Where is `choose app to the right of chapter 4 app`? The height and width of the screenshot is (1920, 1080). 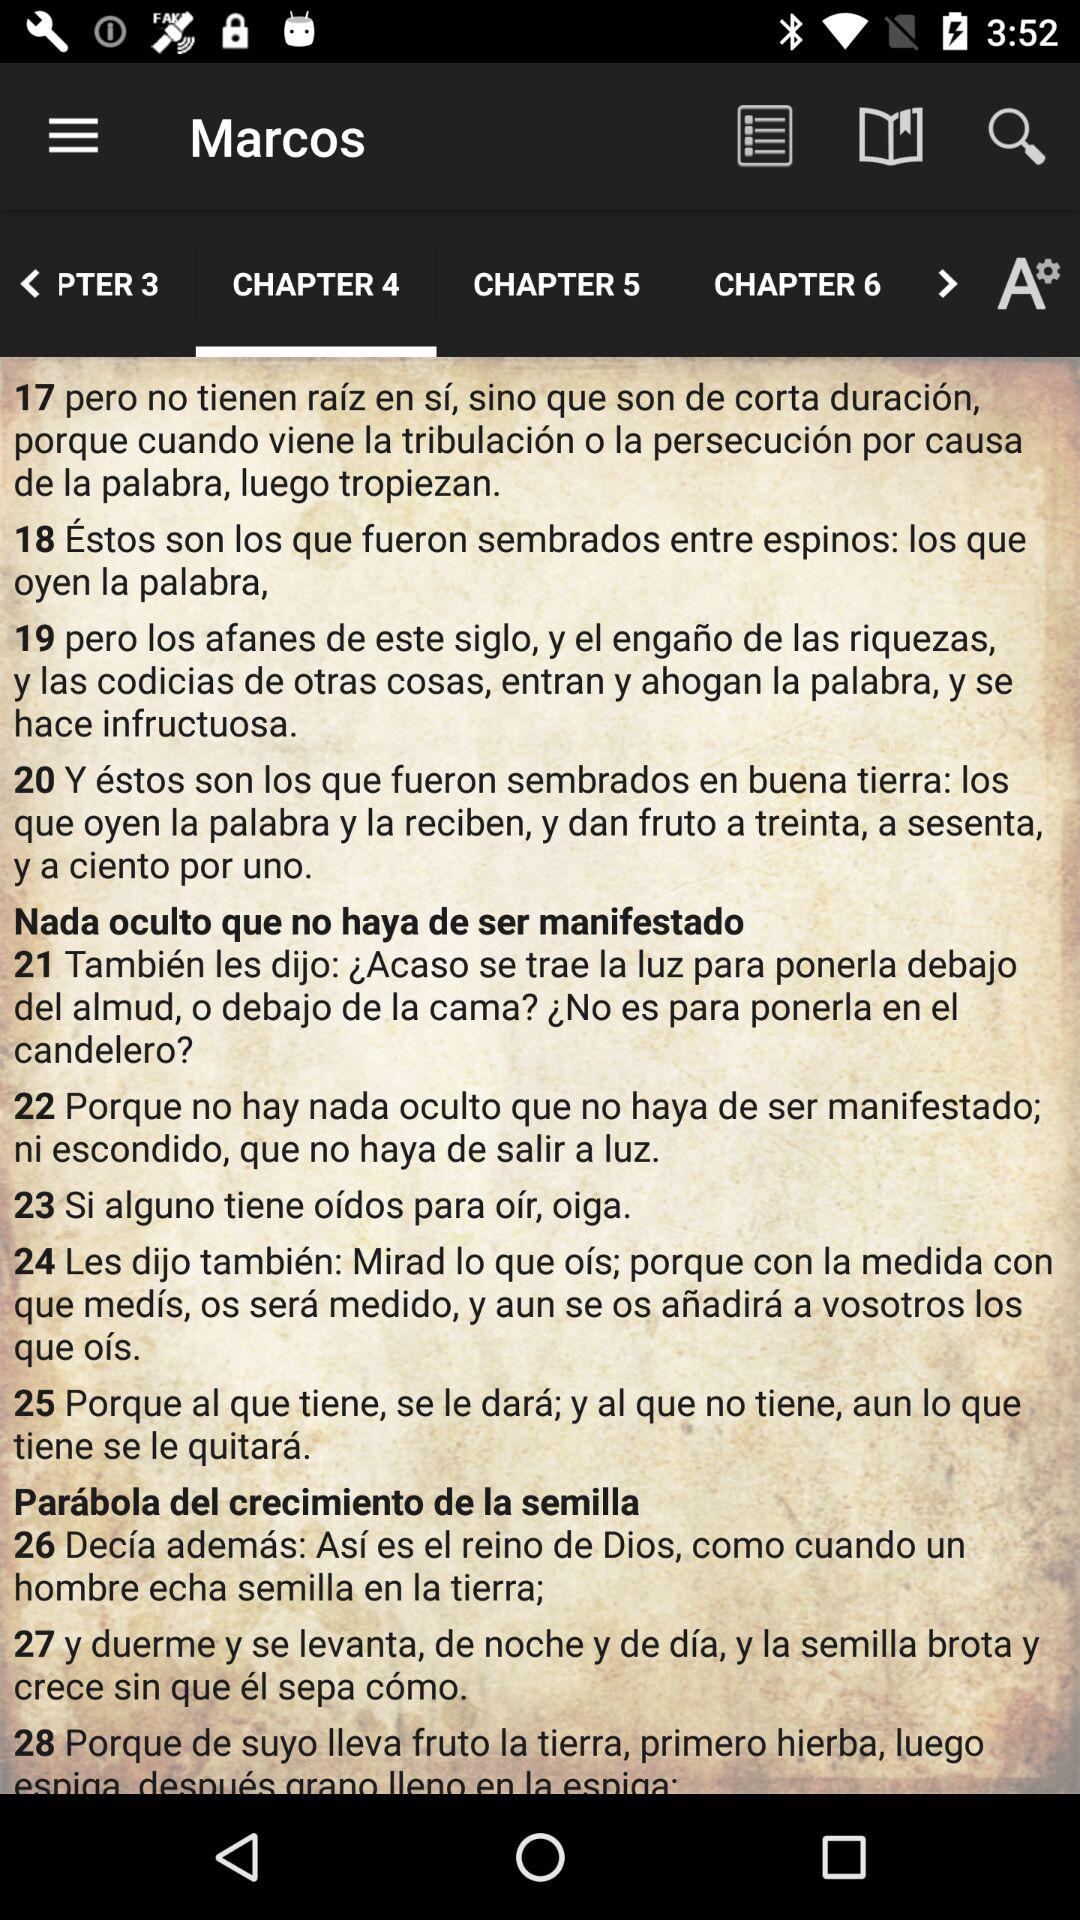
choose app to the right of chapter 4 app is located at coordinates (556, 283).